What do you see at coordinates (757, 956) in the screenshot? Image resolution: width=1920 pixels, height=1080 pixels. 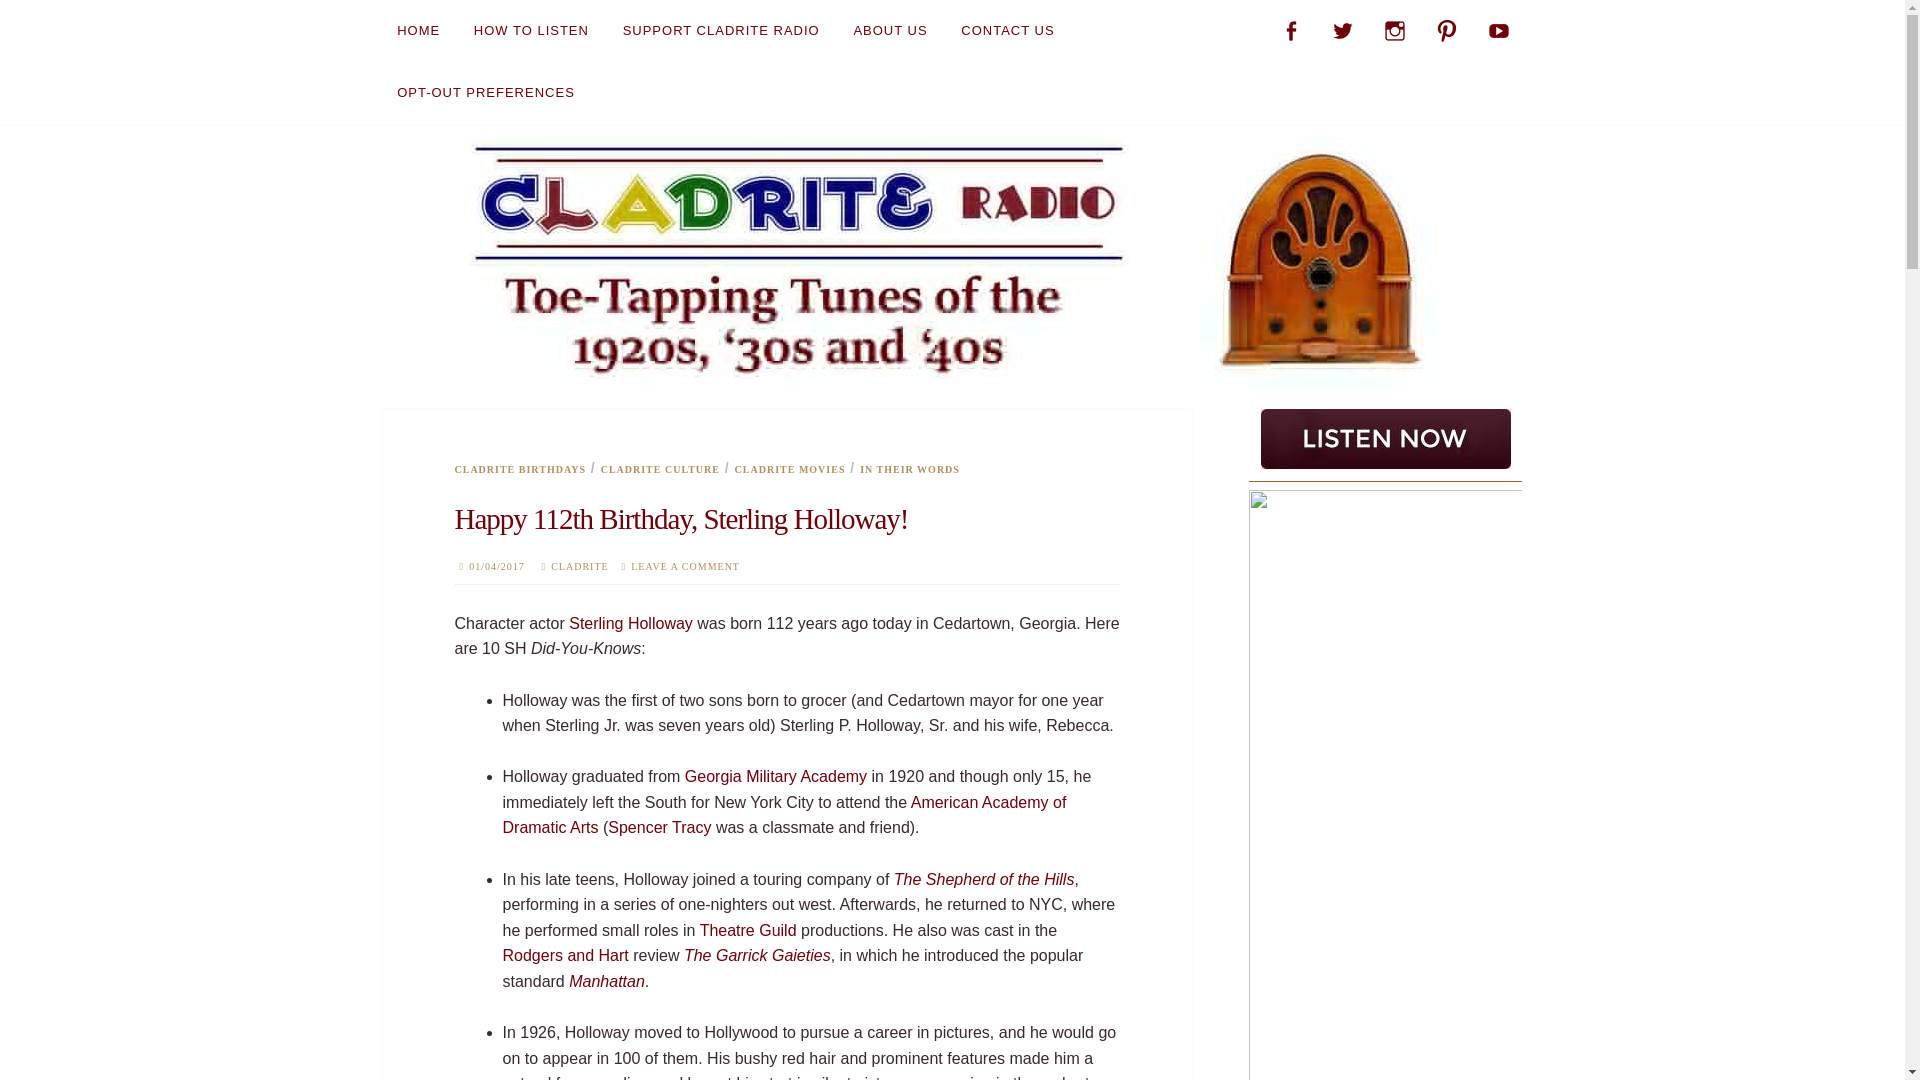 I see `The Garrick Gaieties` at bounding box center [757, 956].